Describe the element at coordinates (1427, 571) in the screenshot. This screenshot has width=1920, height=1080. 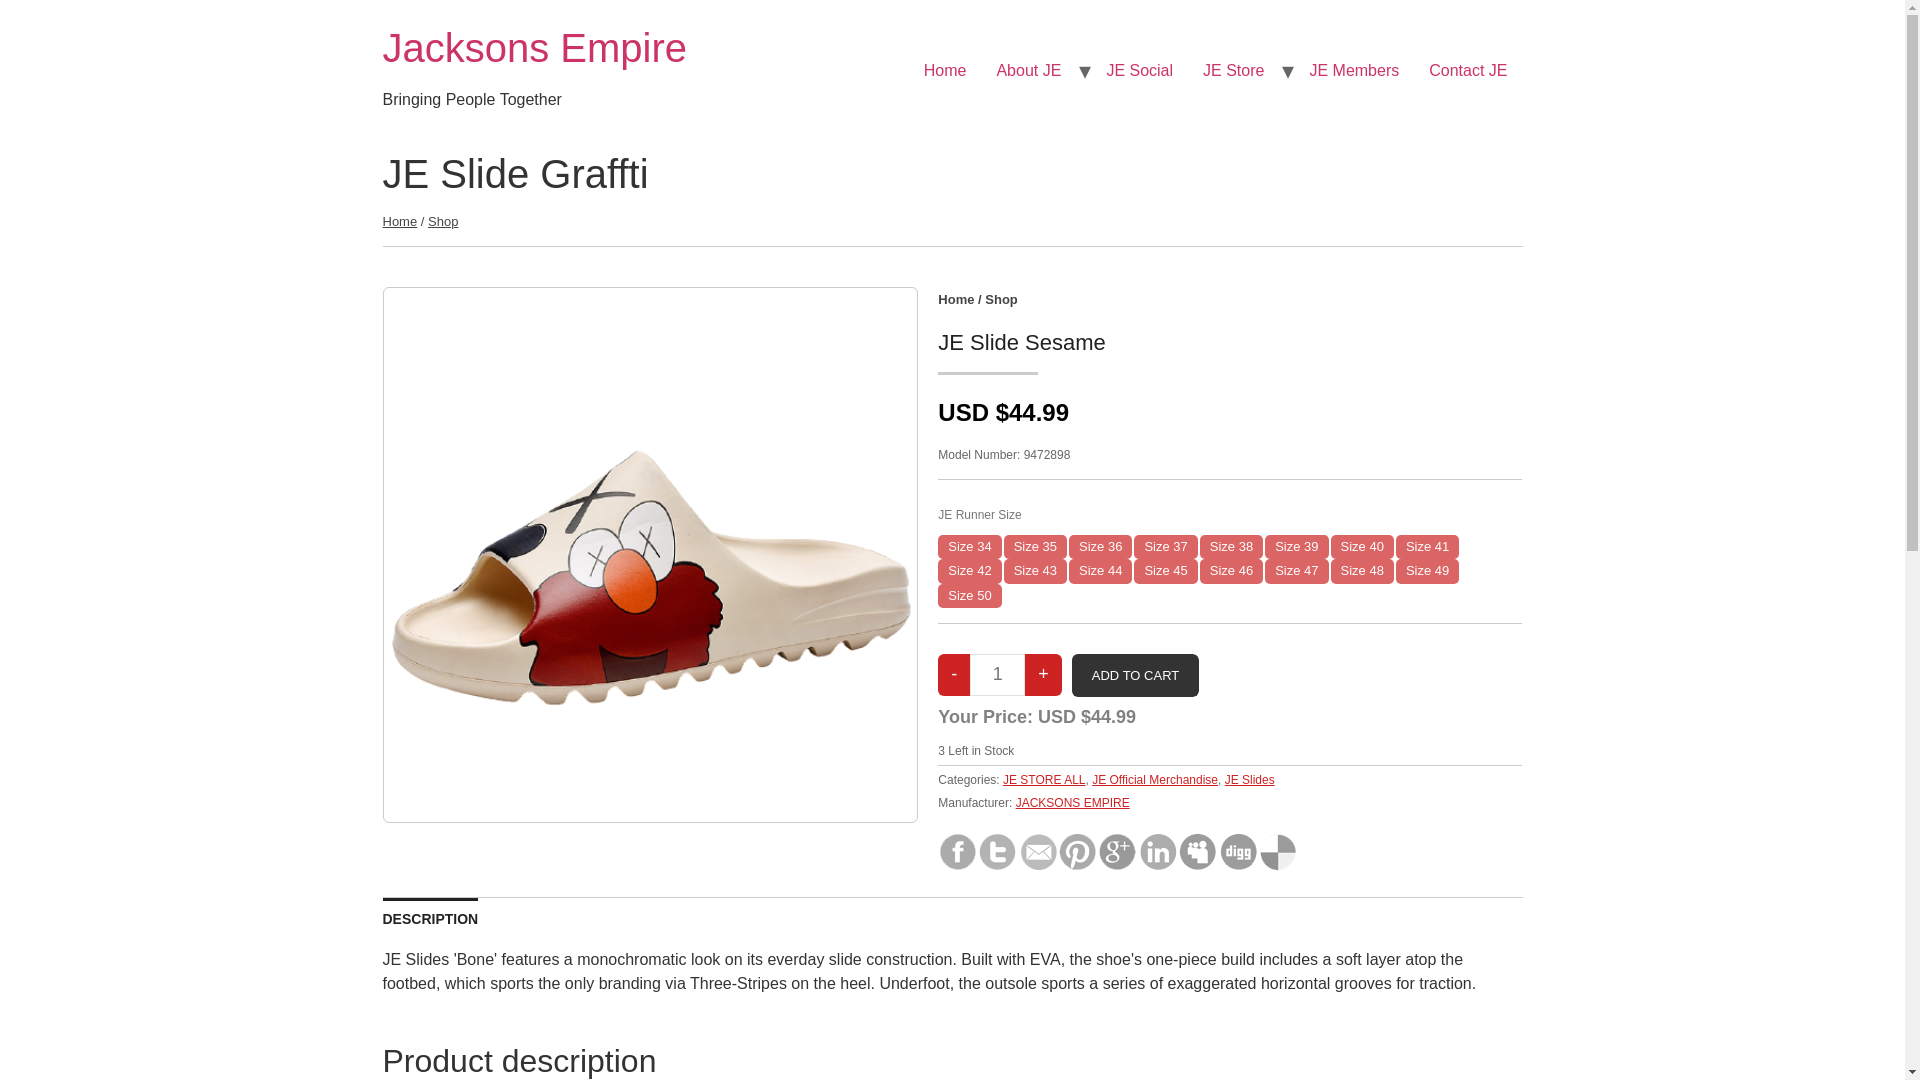
I see `Size 49` at that location.